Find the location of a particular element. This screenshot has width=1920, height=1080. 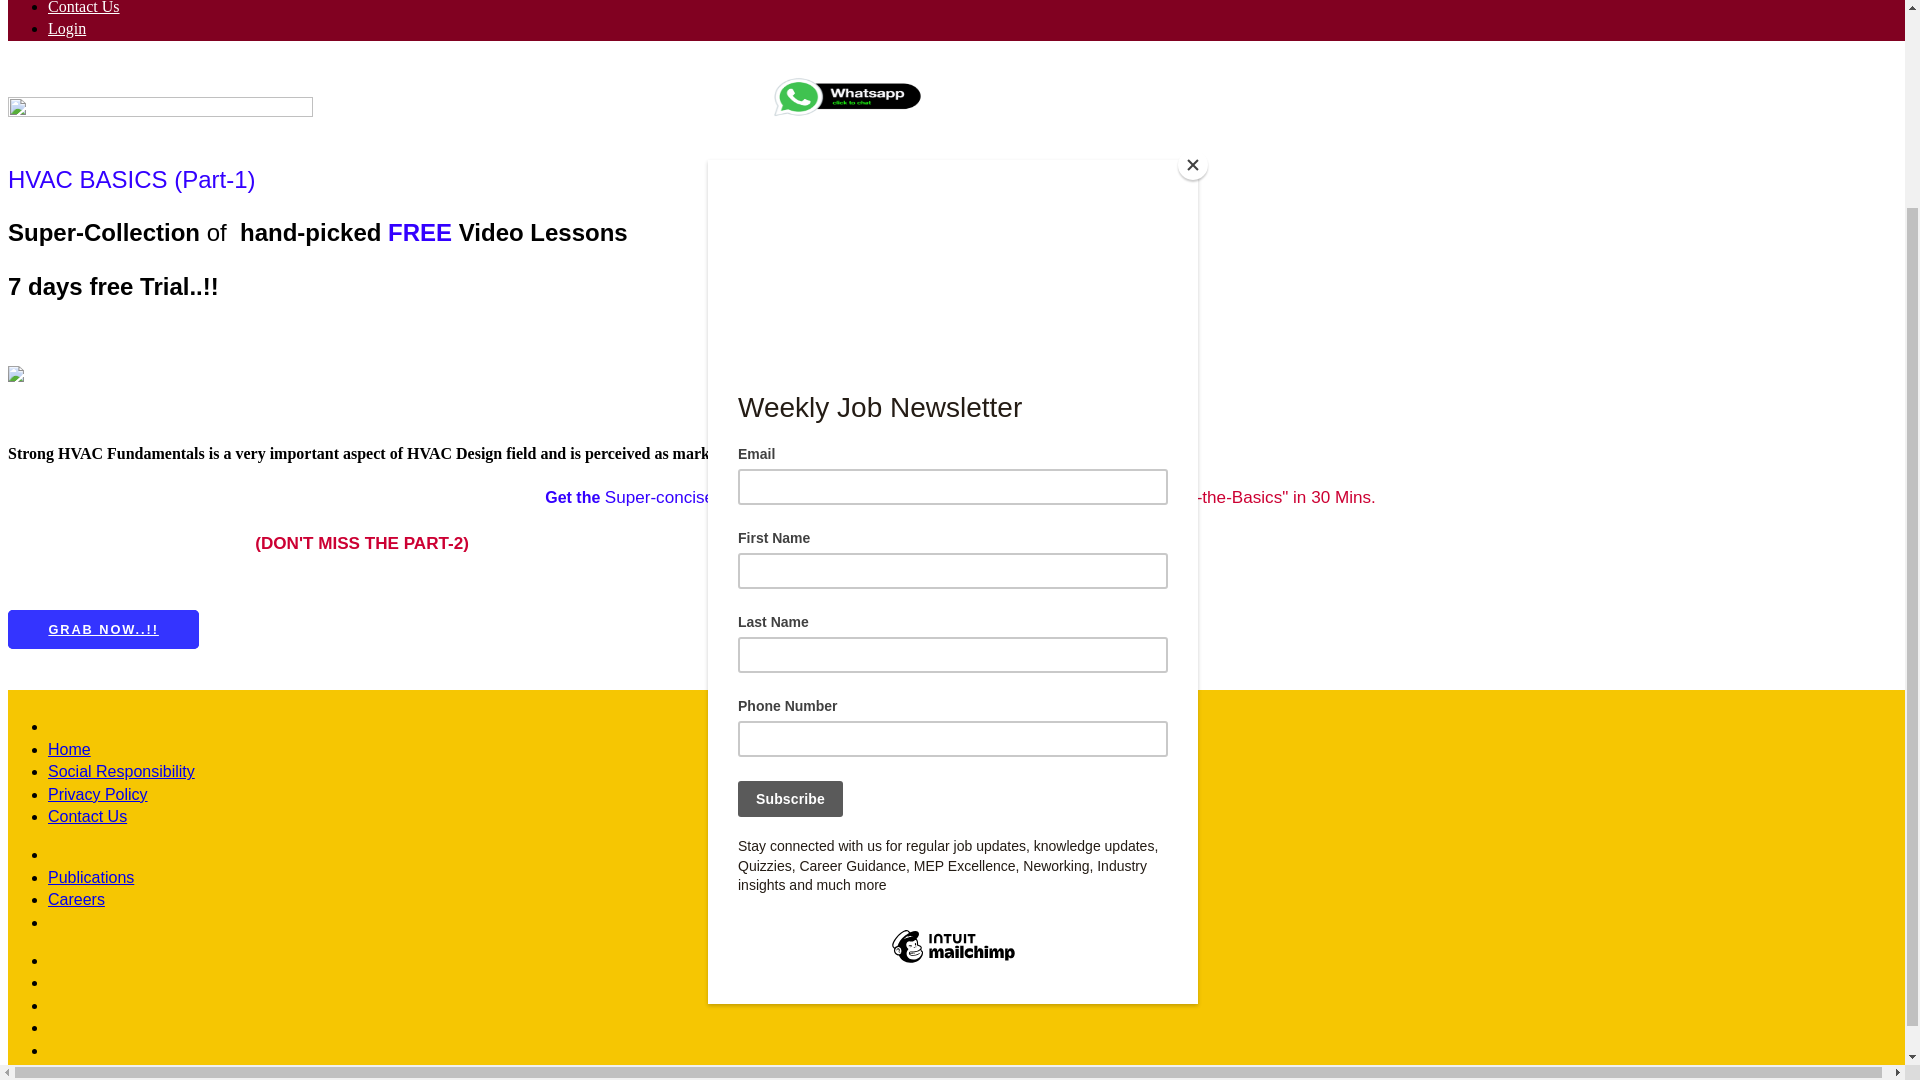

Social Responsibility is located at coordinates (122, 770).